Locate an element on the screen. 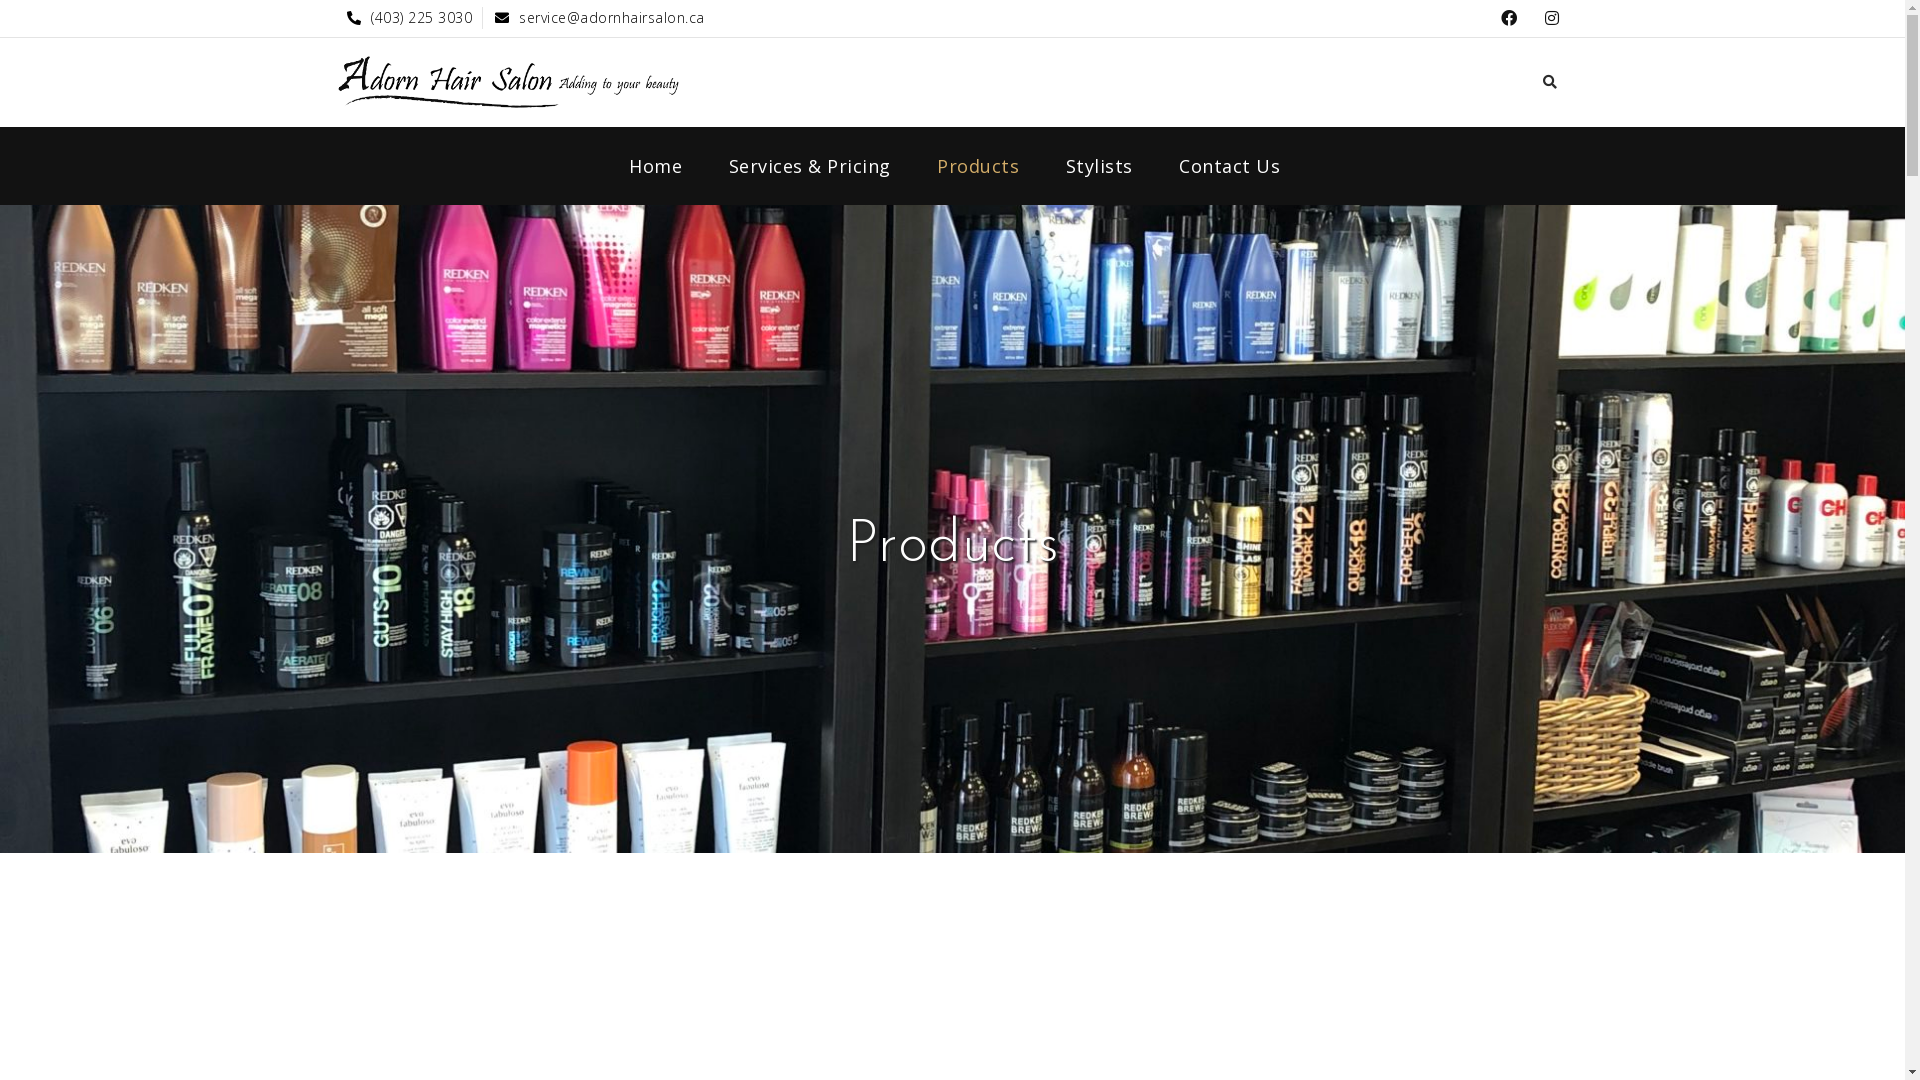  Products is located at coordinates (978, 166).